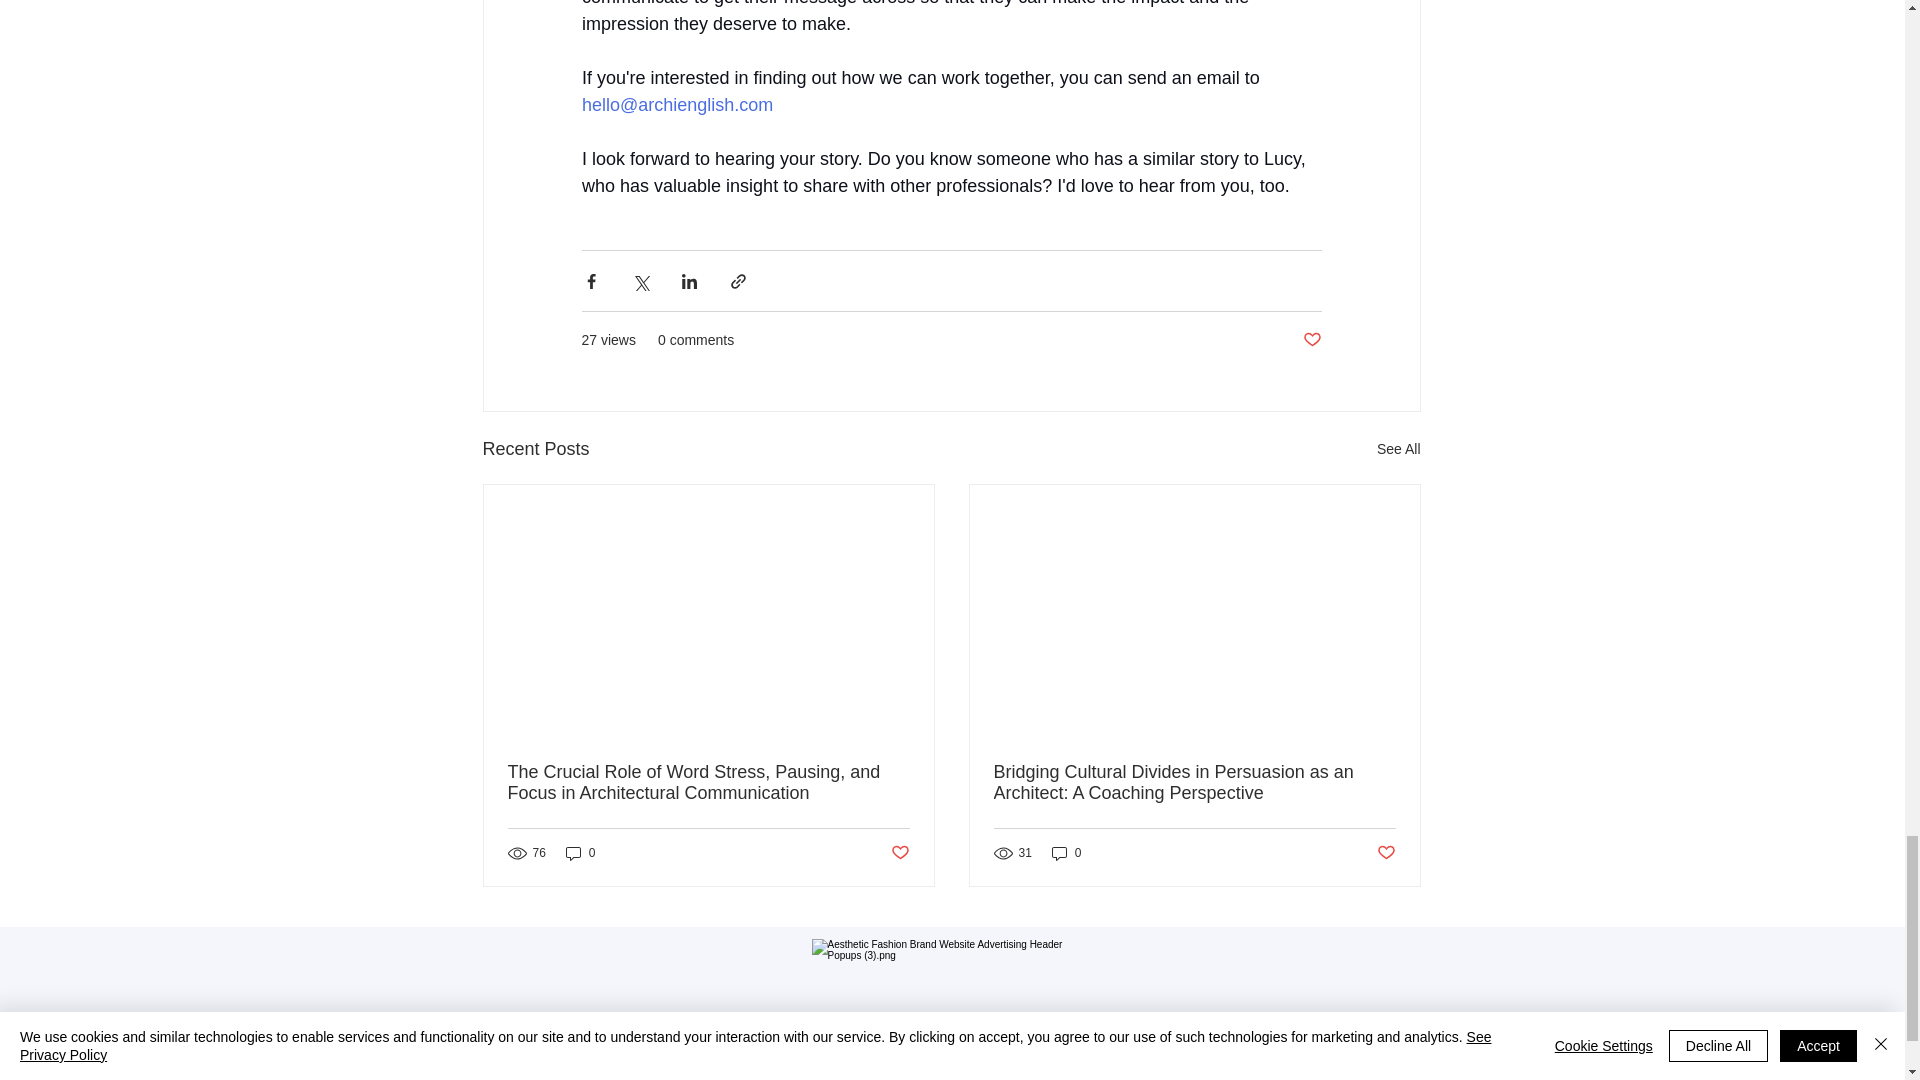  Describe the element at coordinates (580, 852) in the screenshot. I see `0` at that location.